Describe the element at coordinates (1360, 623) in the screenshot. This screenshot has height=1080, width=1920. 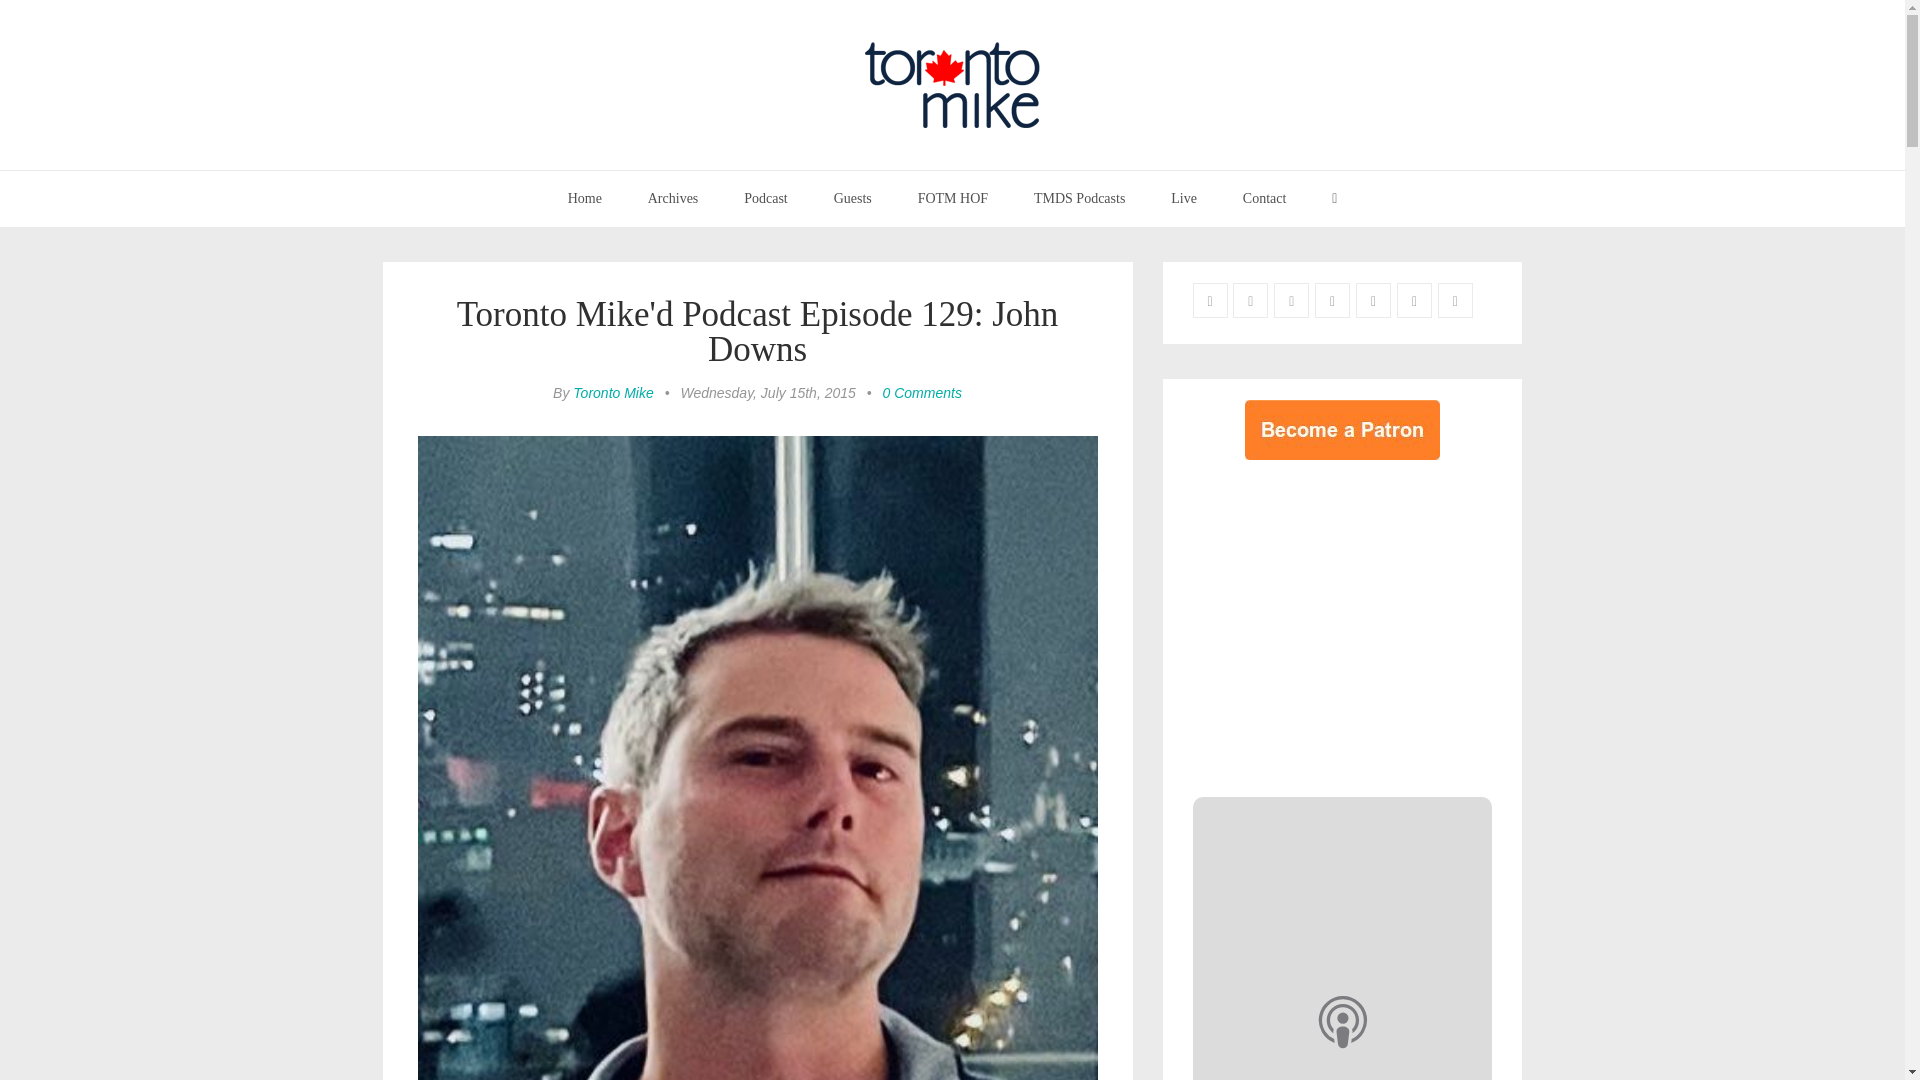
I see `Advertisement` at that location.